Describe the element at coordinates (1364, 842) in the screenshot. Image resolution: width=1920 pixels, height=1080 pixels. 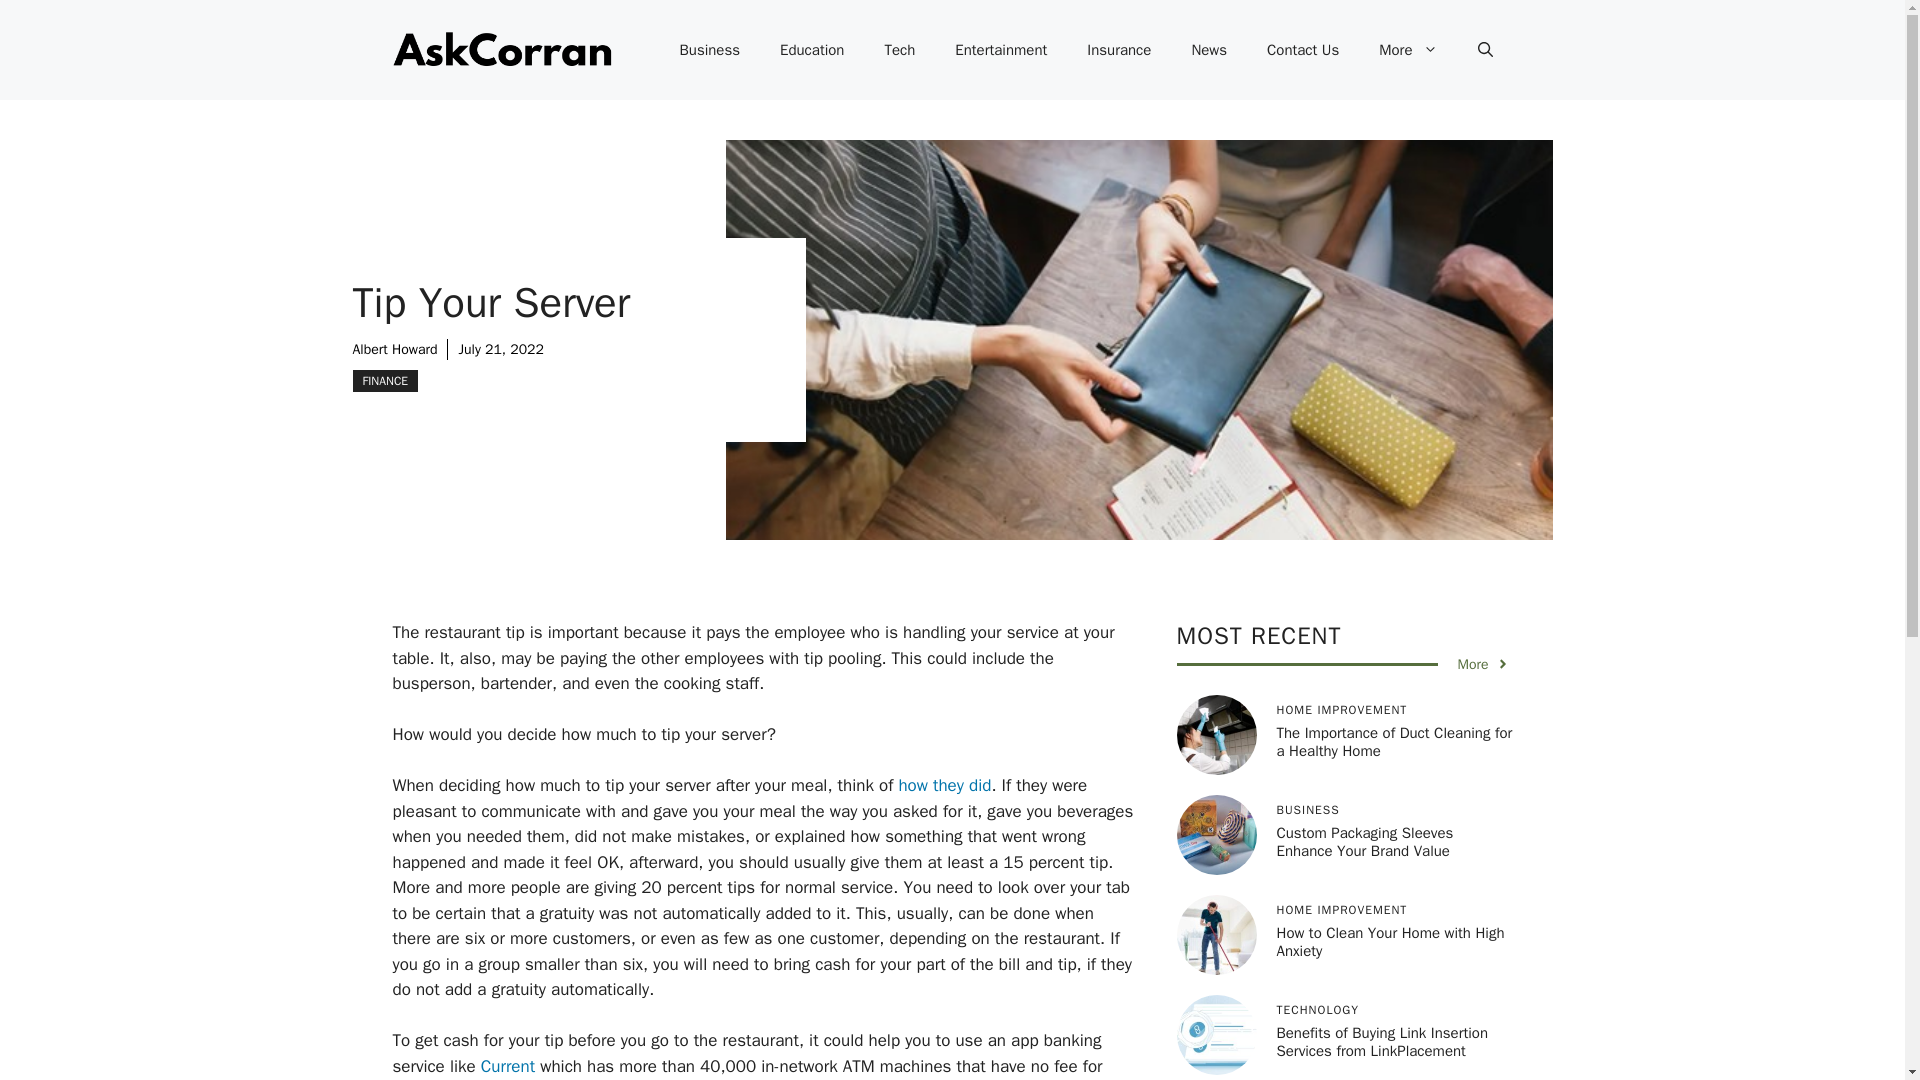
I see `Custom Packaging Sleeves Enhance Your Brand Value` at that location.